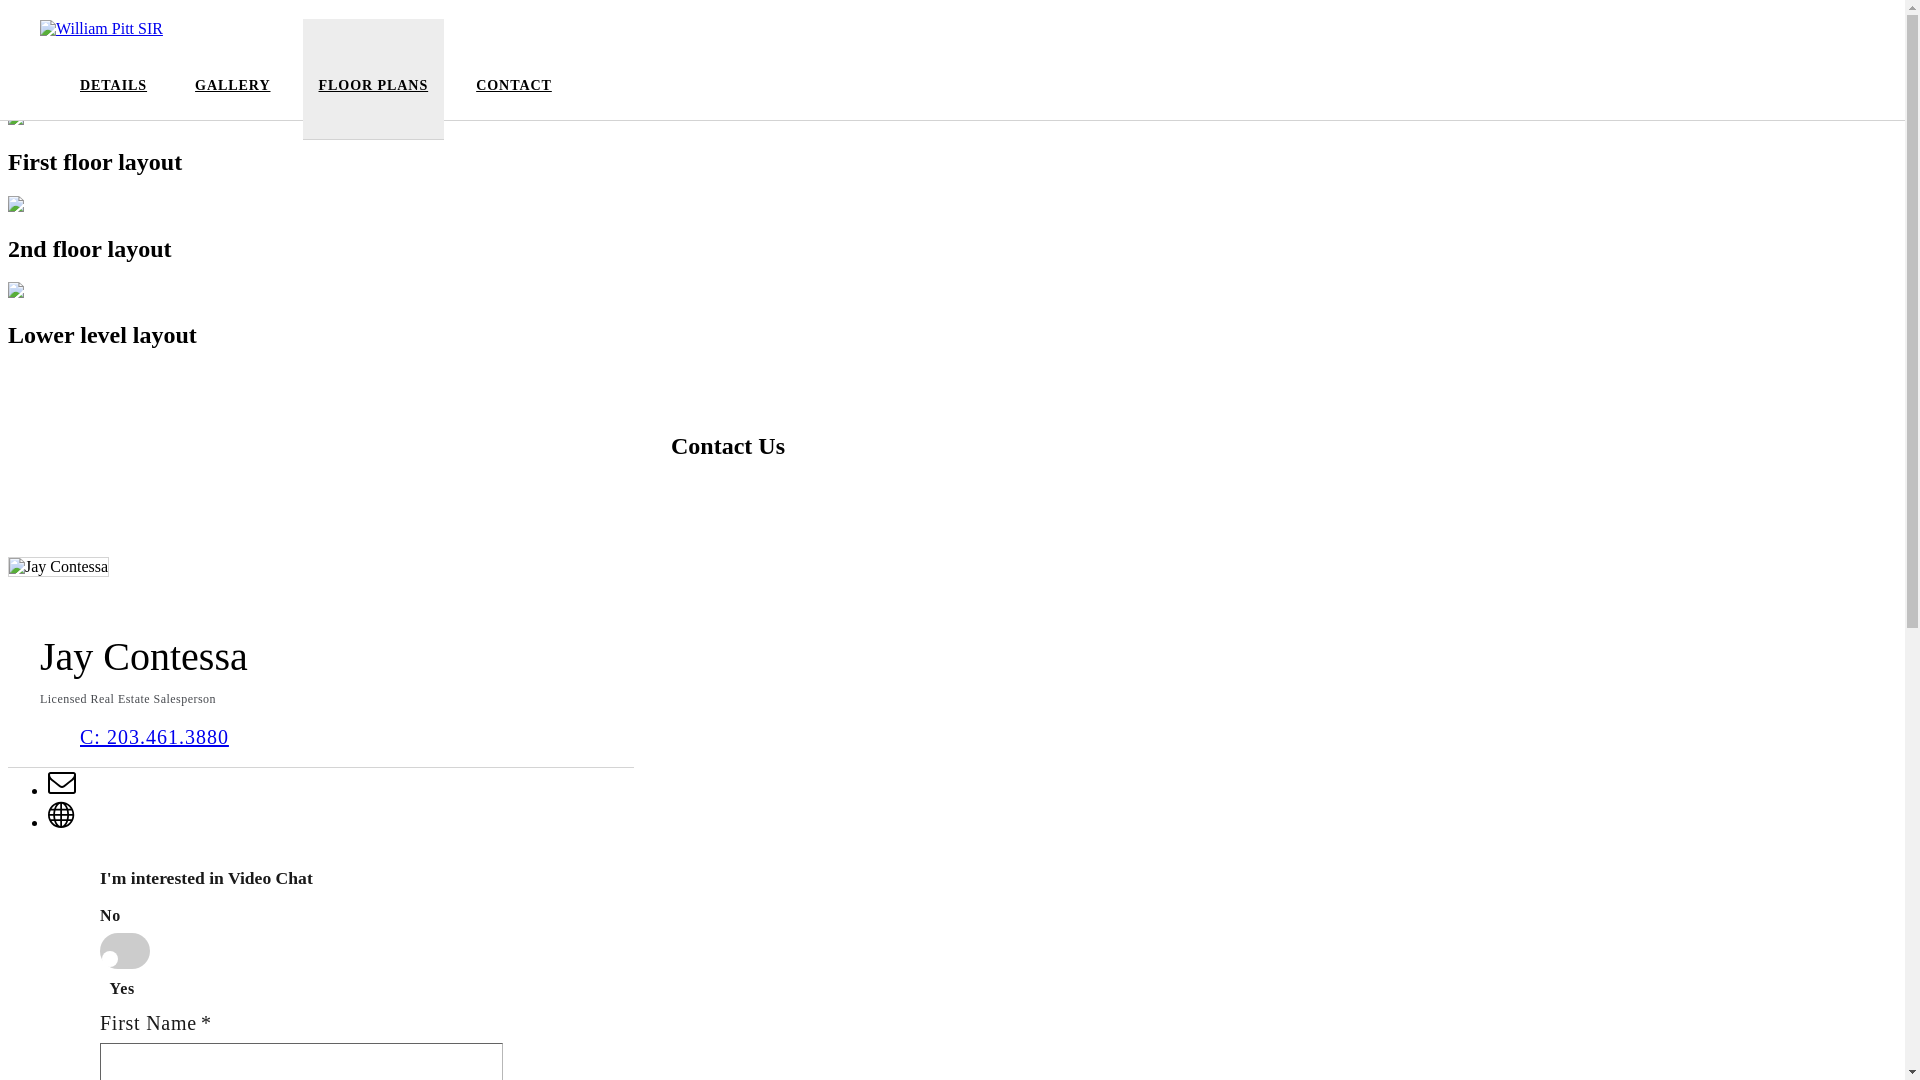 Image resolution: width=1920 pixels, height=1080 pixels. What do you see at coordinates (374, 98) in the screenshot?
I see `FLOOR PLANS` at bounding box center [374, 98].